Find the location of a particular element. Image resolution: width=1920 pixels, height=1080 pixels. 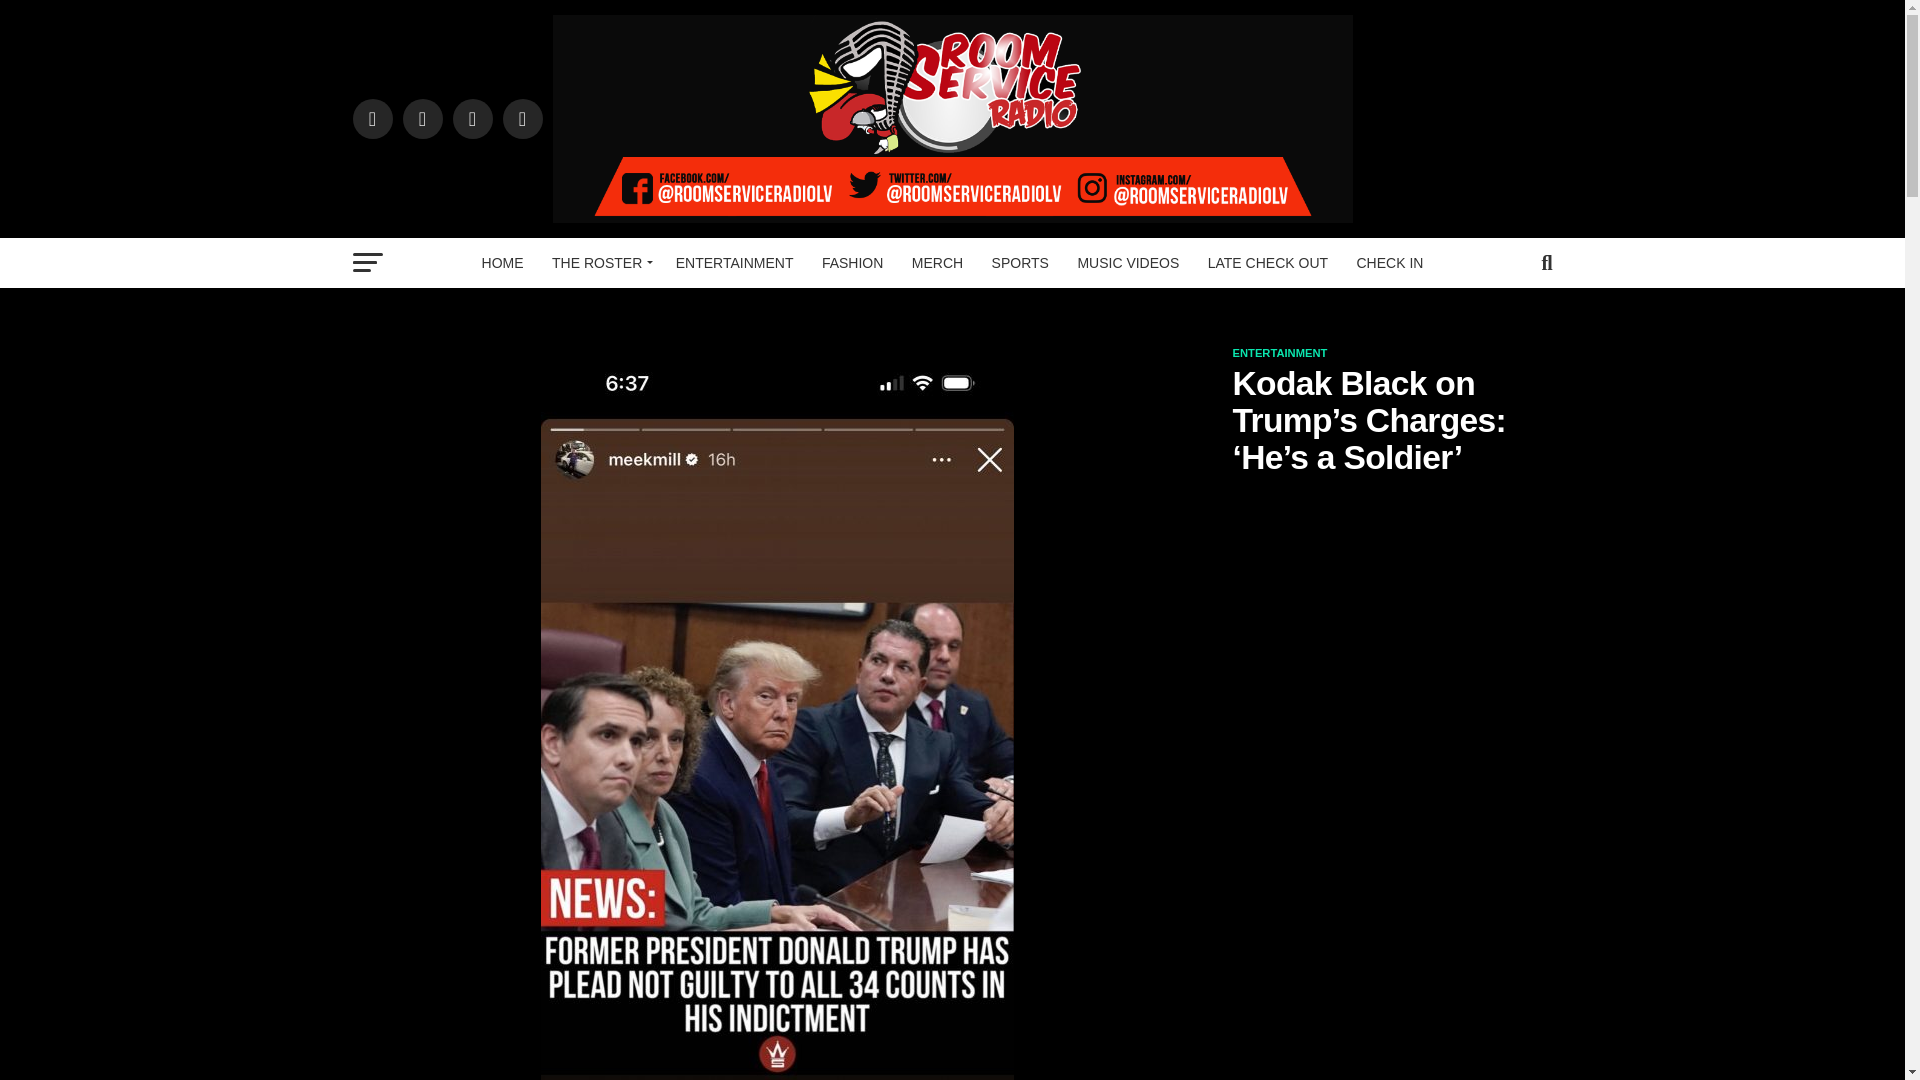

HOME is located at coordinates (502, 262).